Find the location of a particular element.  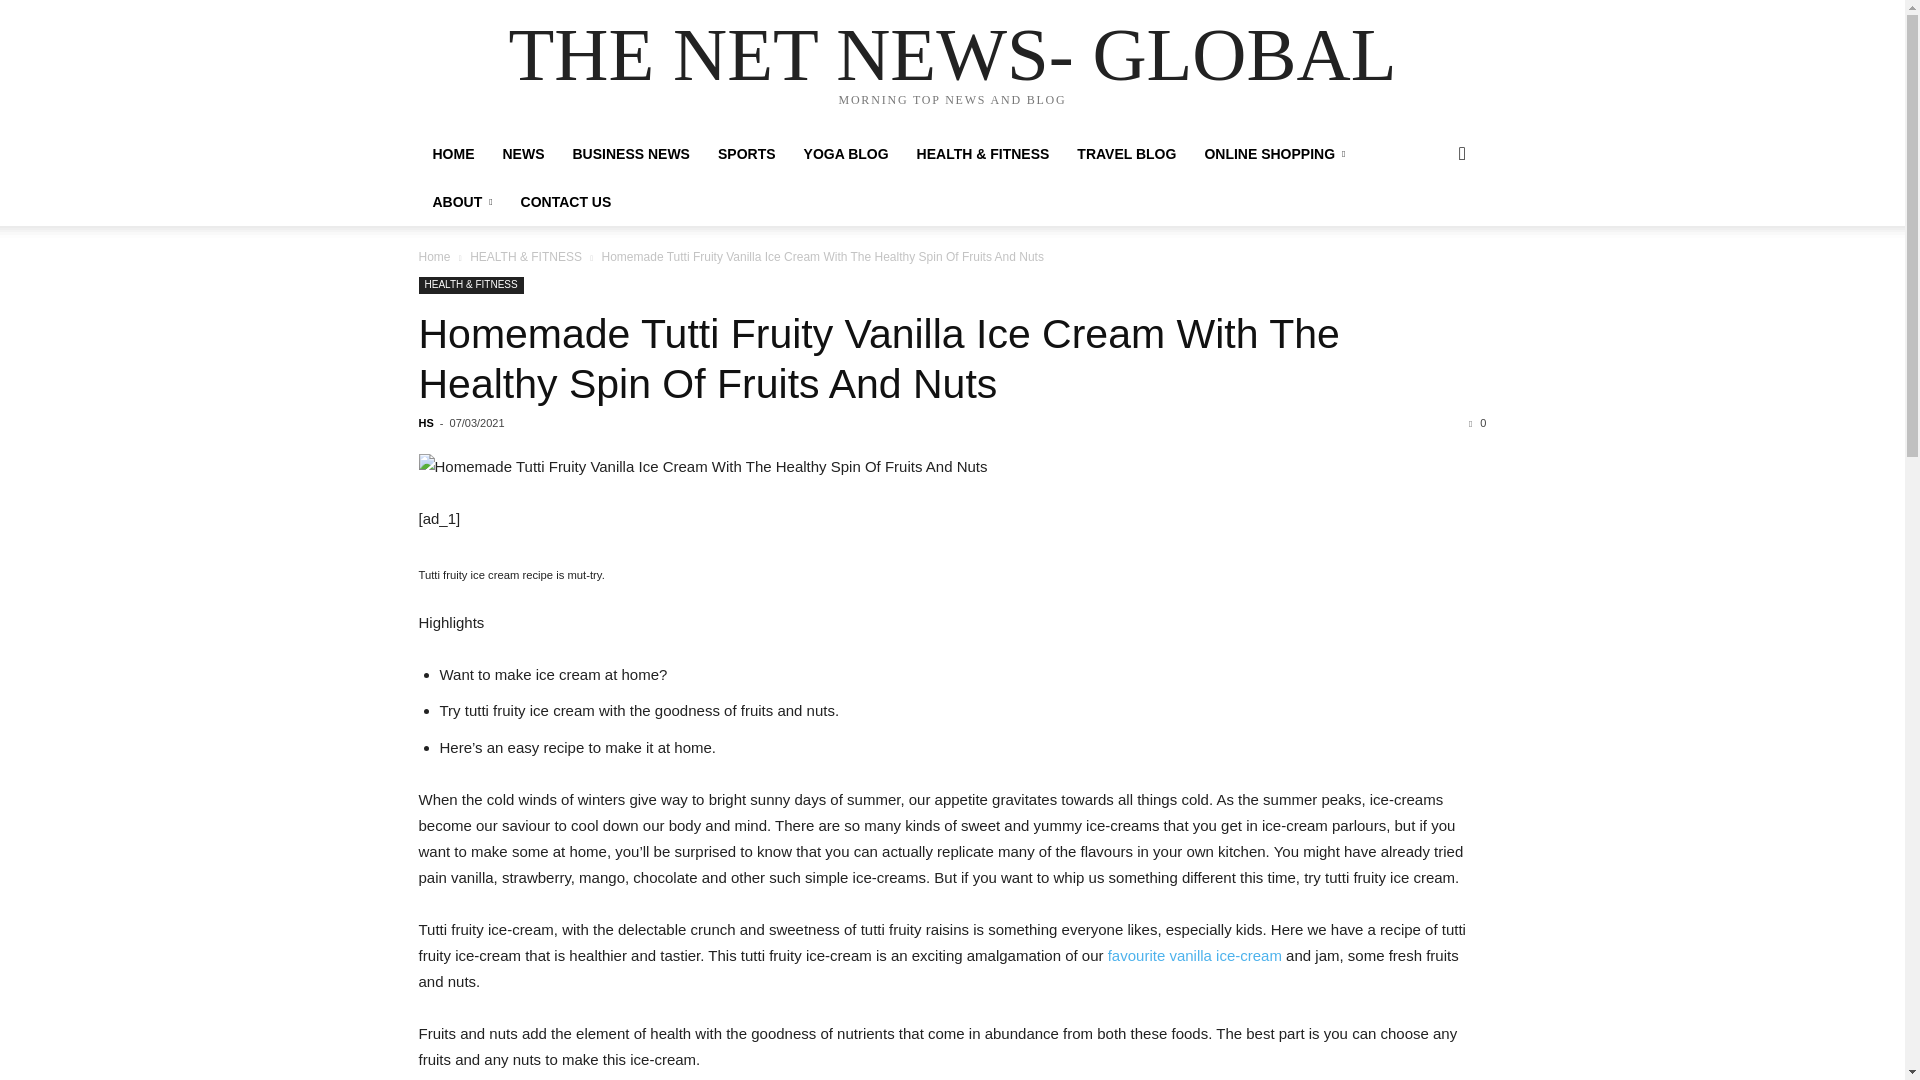

Search is located at coordinates (1430, 234).